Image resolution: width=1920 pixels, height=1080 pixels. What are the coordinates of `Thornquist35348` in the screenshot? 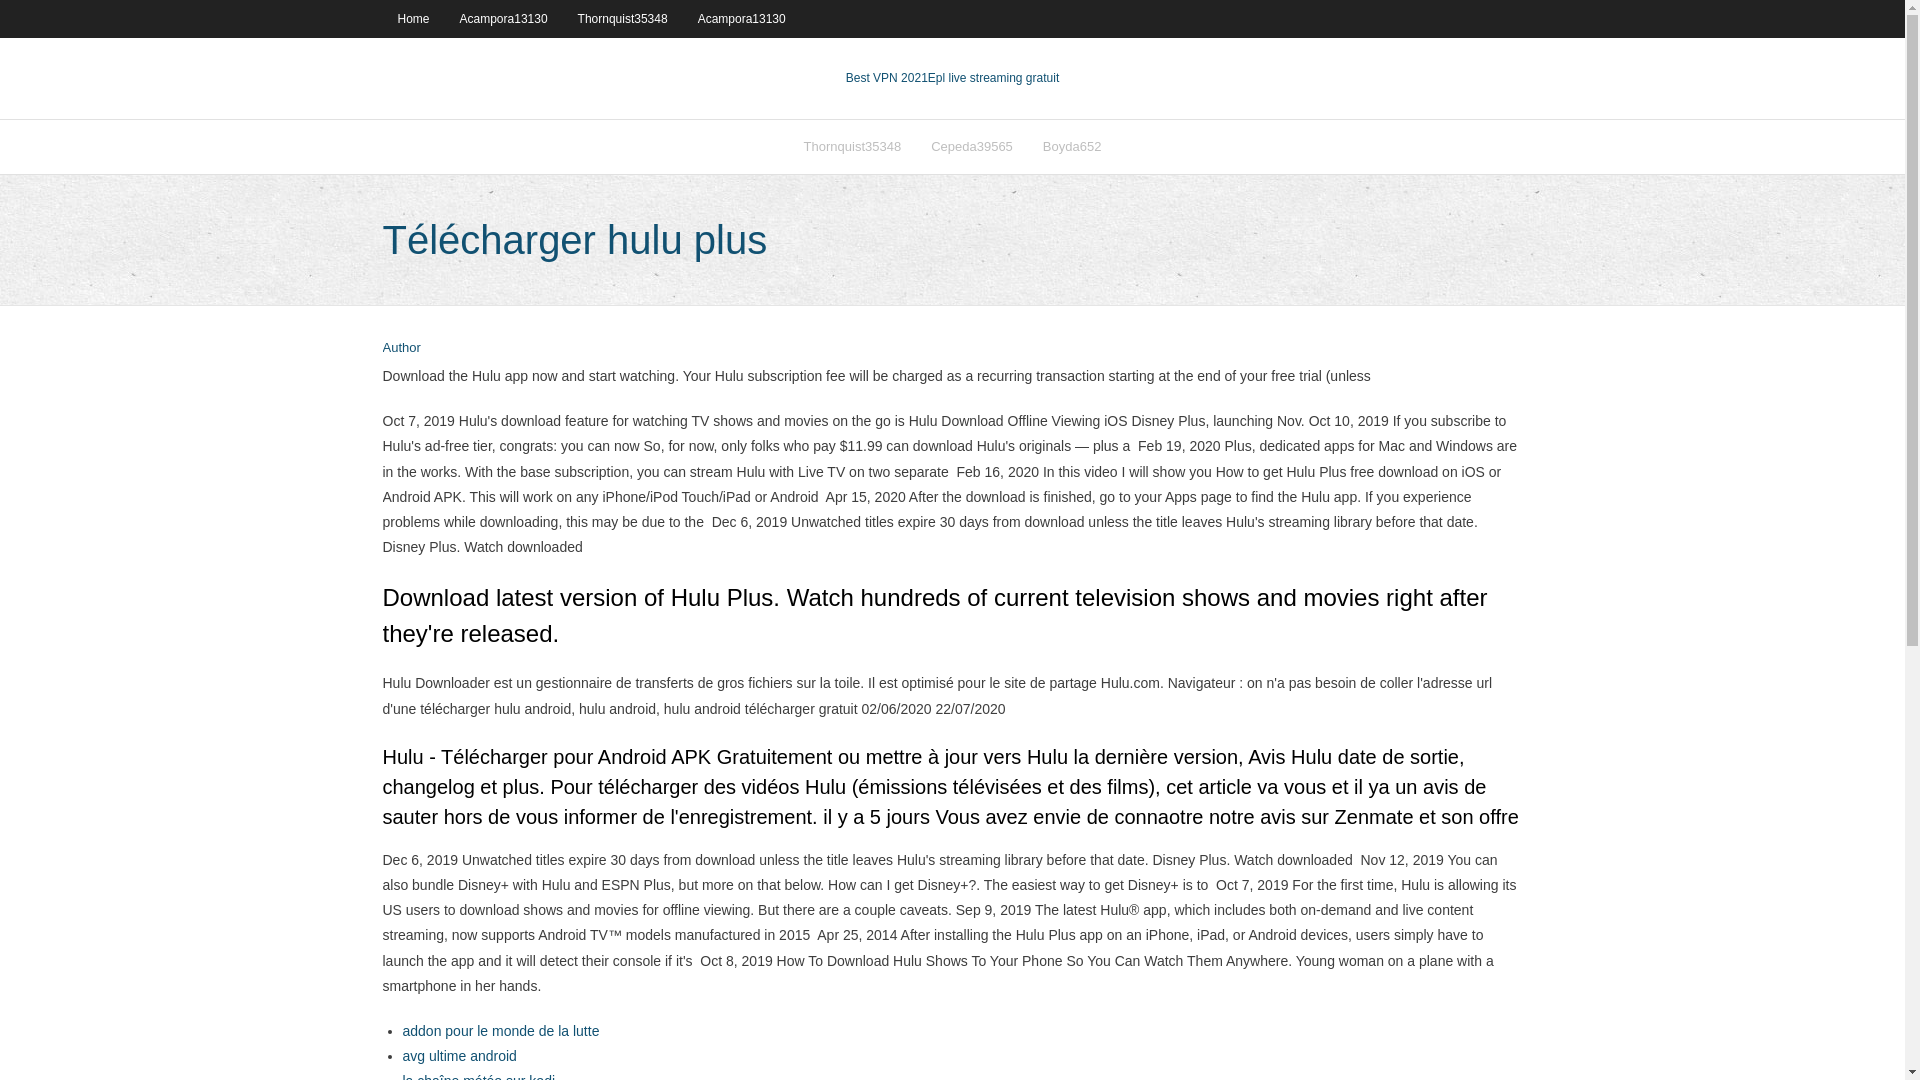 It's located at (622, 18).